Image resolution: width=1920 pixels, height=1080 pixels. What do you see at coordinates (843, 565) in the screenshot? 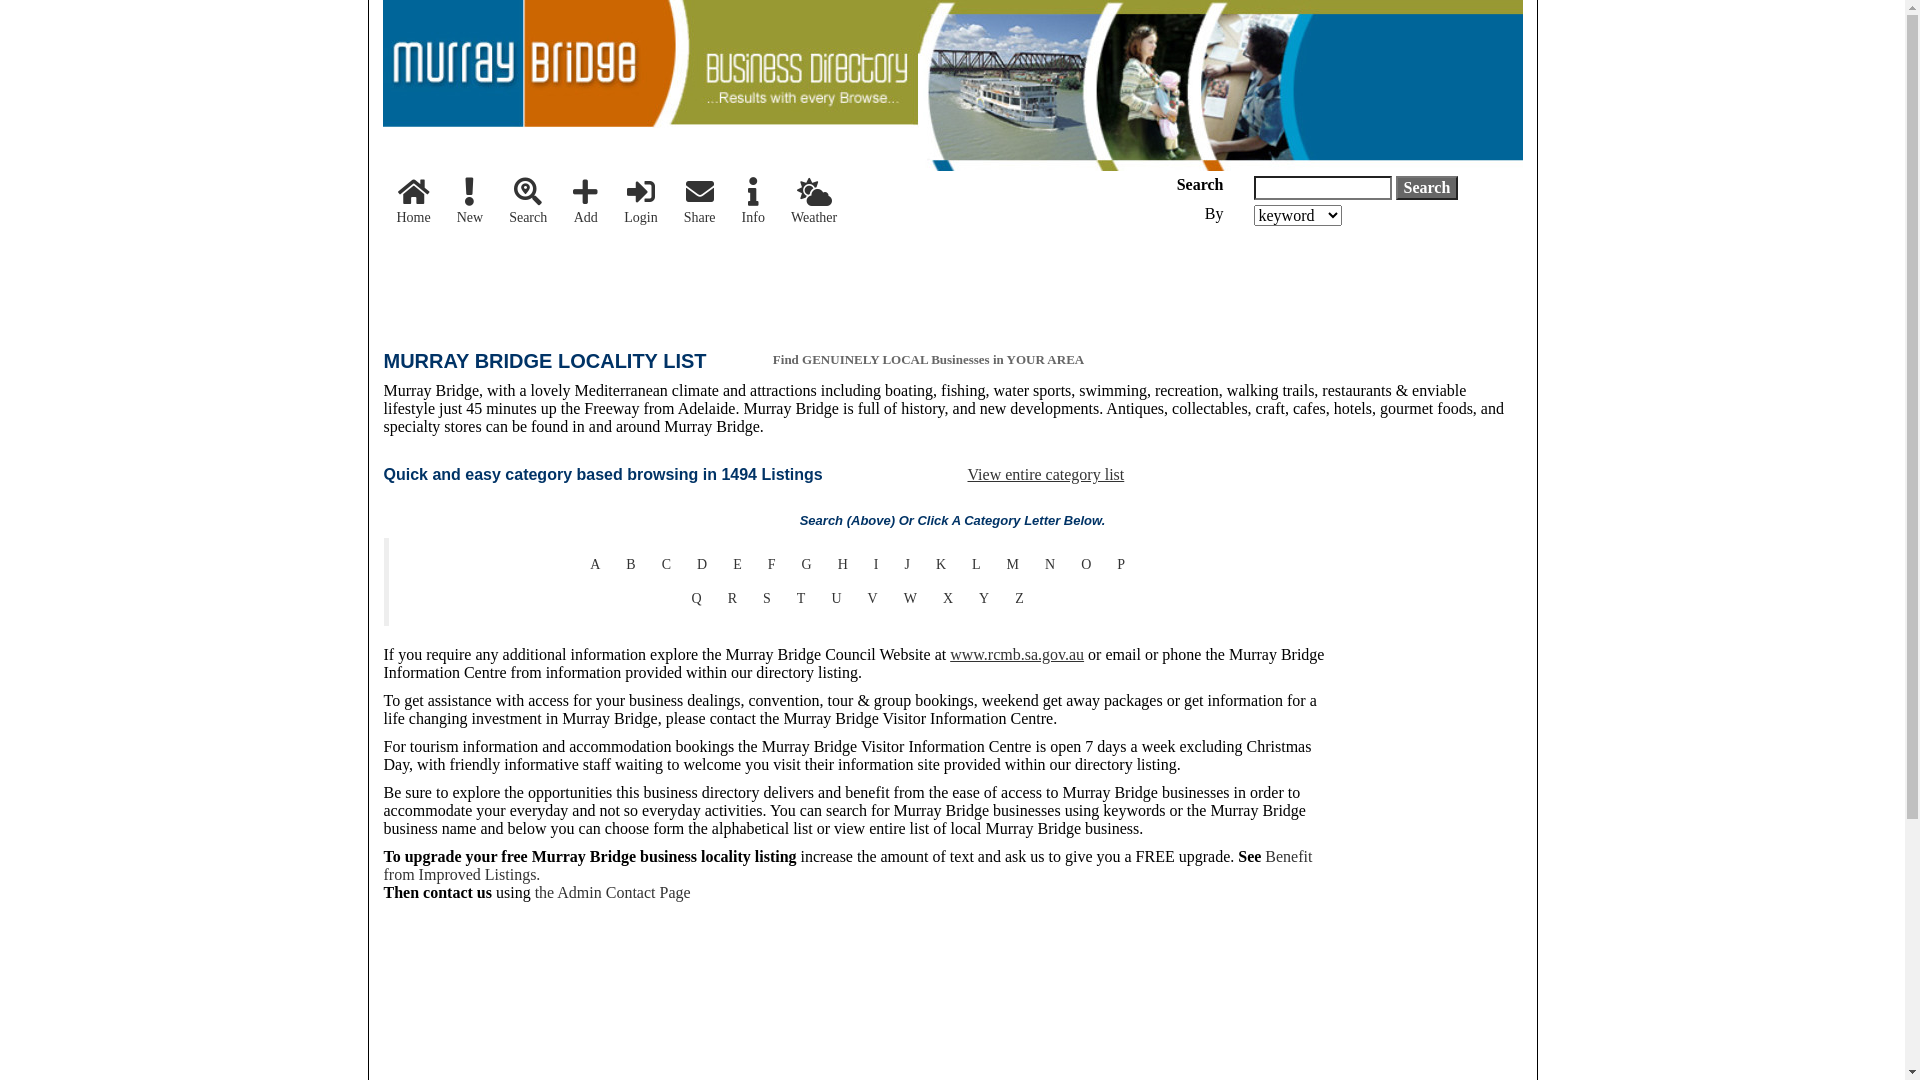
I see `H` at bounding box center [843, 565].